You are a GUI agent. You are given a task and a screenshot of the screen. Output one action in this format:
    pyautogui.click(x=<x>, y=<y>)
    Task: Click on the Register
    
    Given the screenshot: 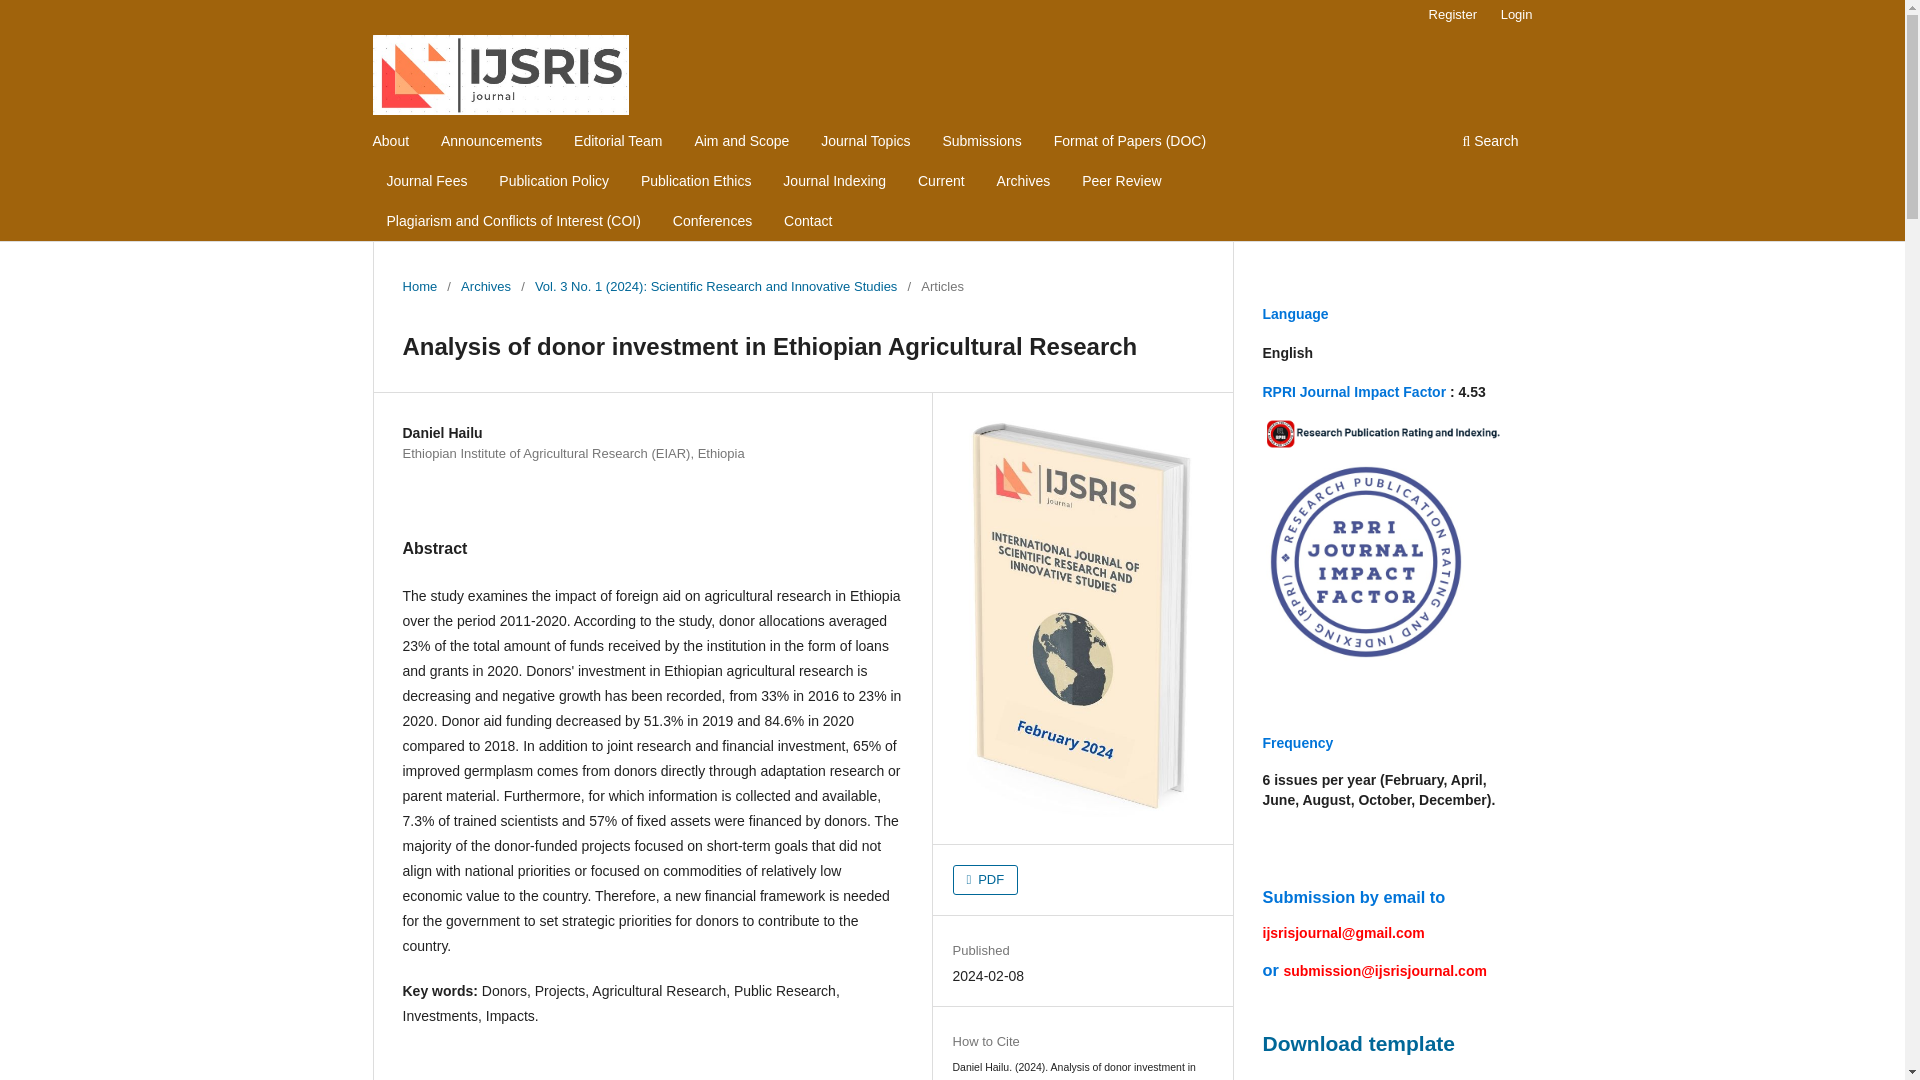 What is the action you would take?
    pyautogui.click(x=1452, y=15)
    